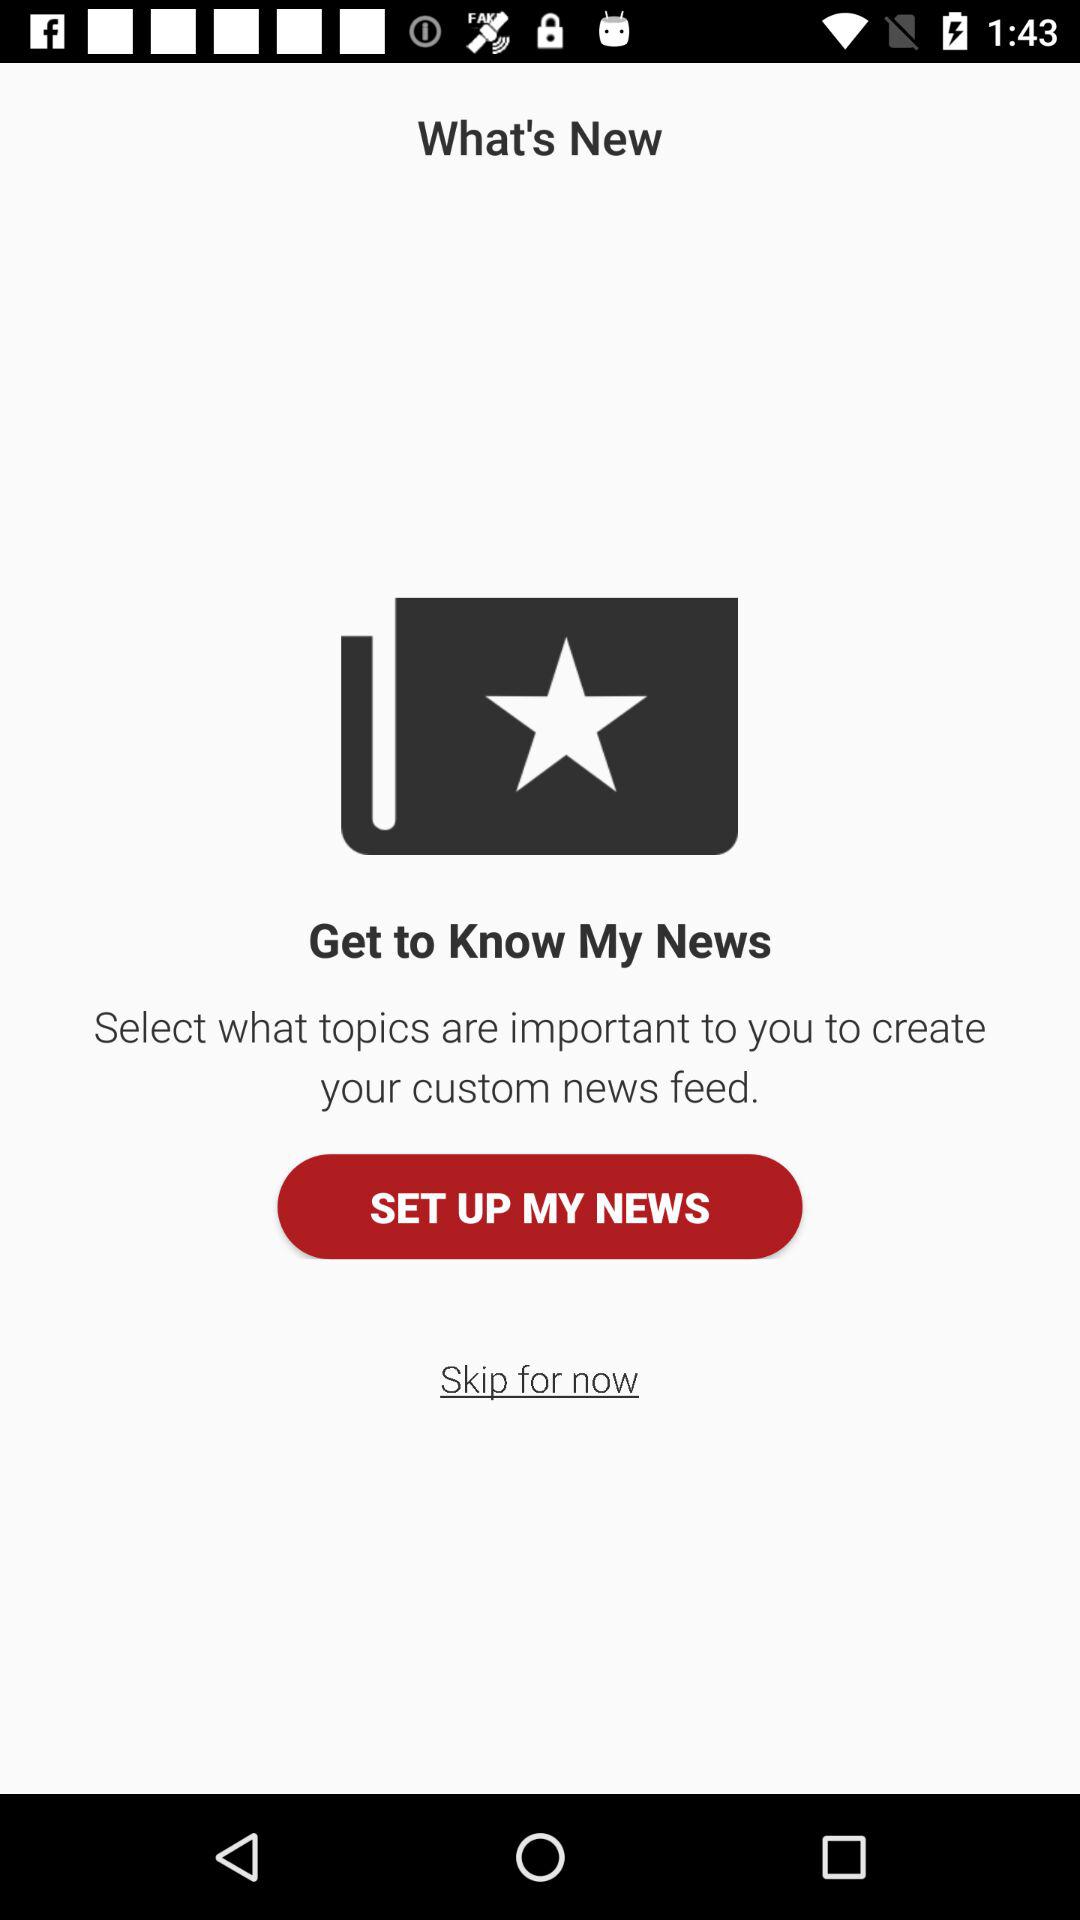 The width and height of the screenshot is (1080, 1920). What do you see at coordinates (540, 1378) in the screenshot?
I see `jump until the skip for now app` at bounding box center [540, 1378].